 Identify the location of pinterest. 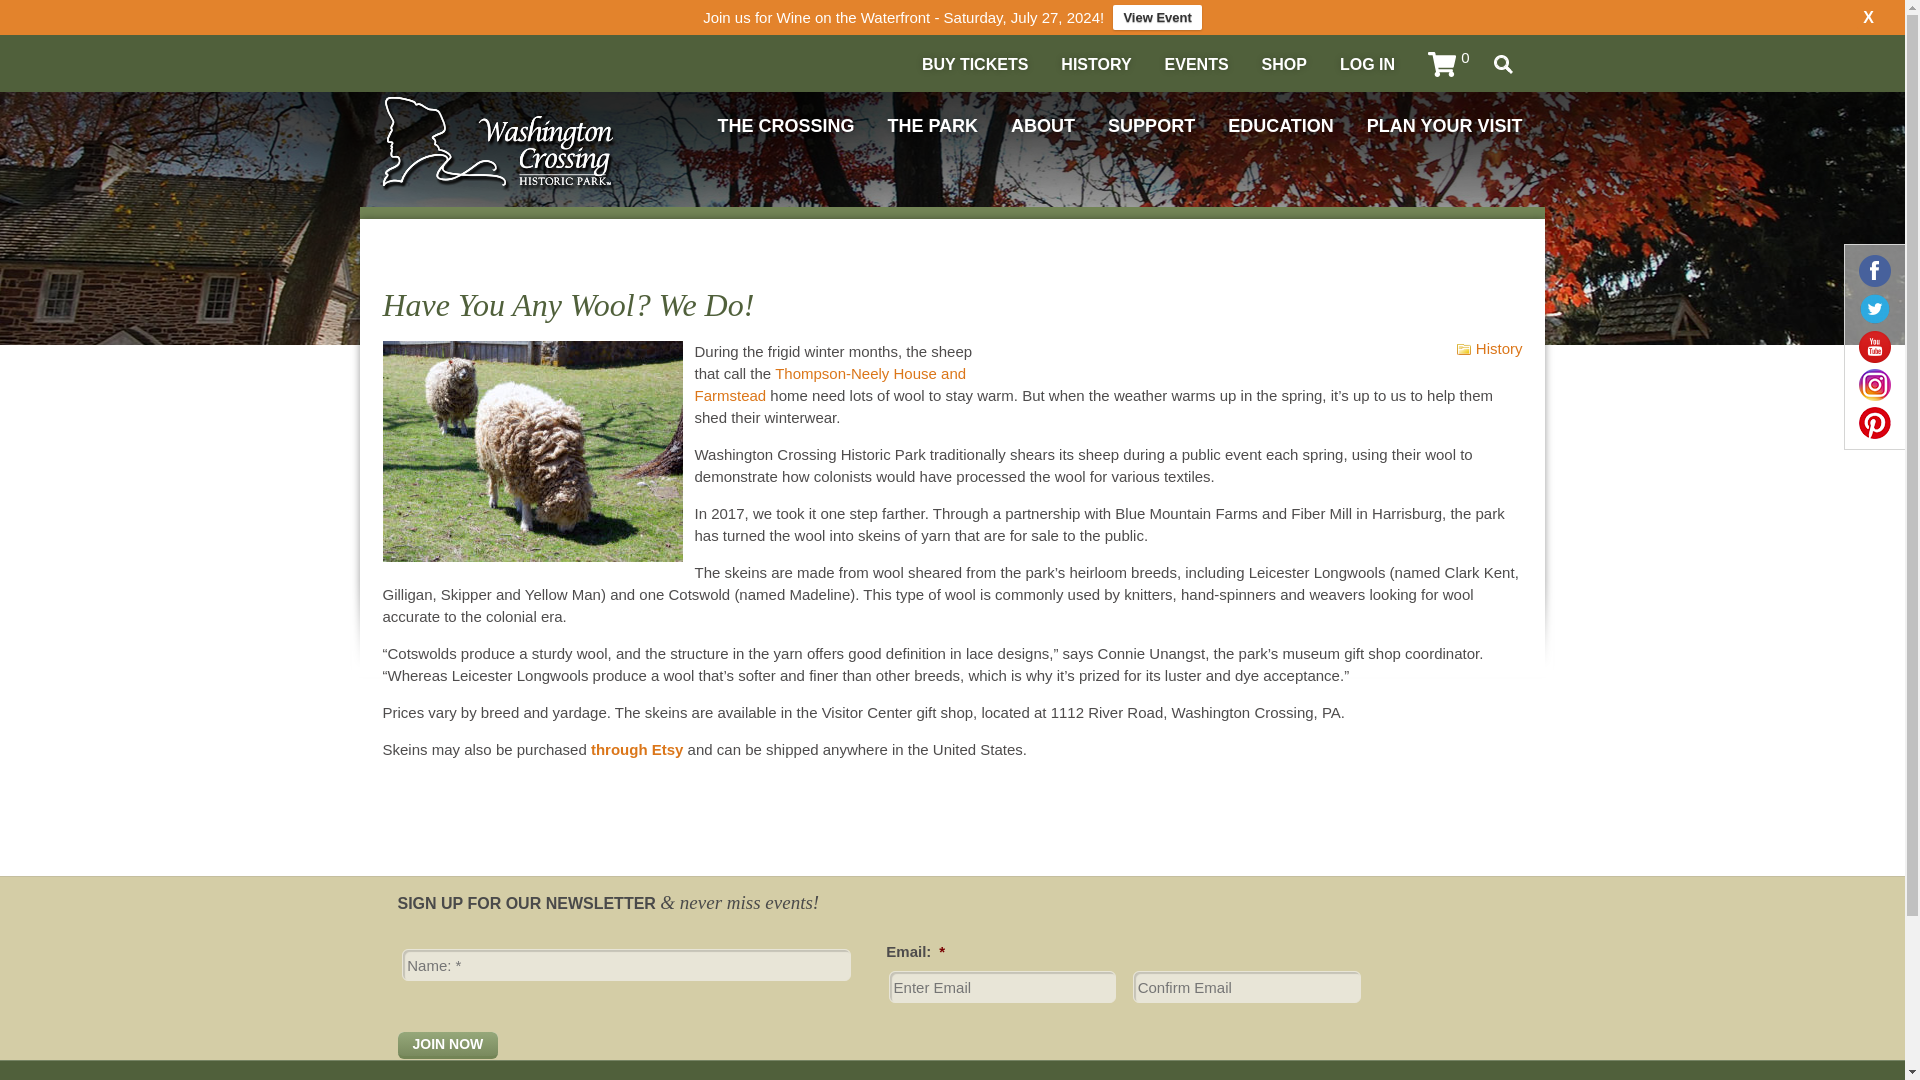
(1874, 422).